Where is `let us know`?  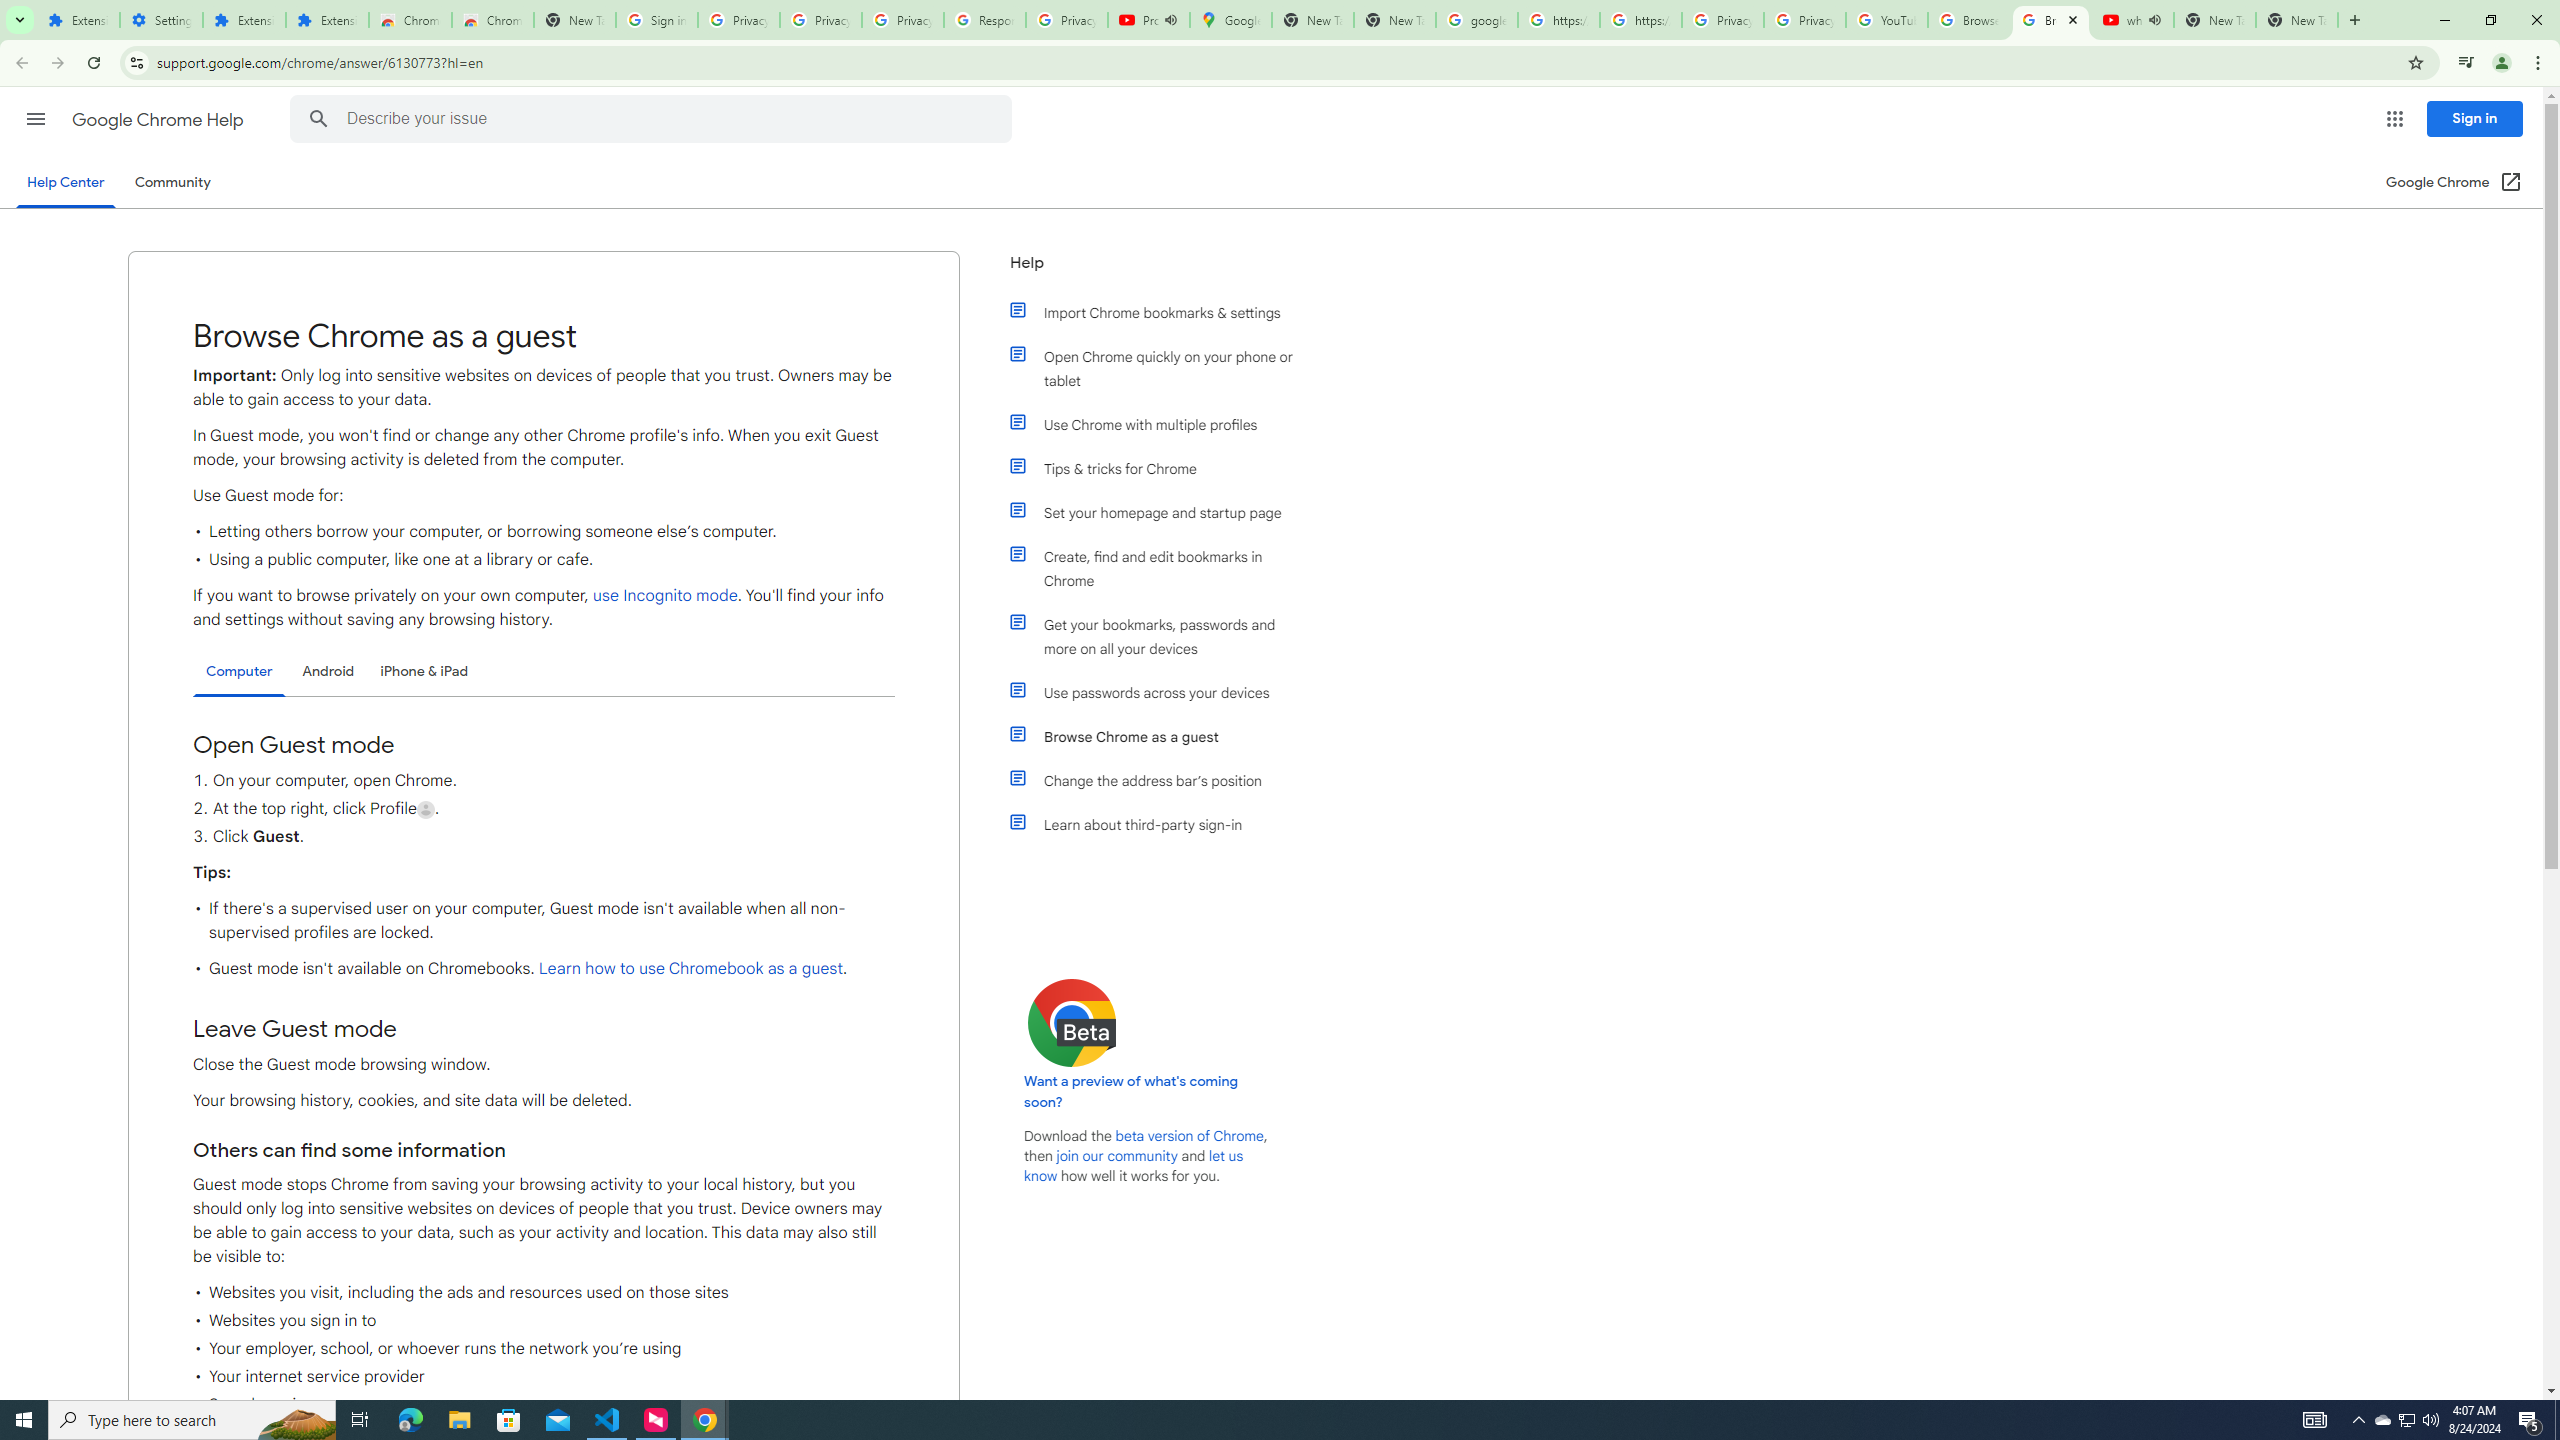 let us know is located at coordinates (1134, 1166).